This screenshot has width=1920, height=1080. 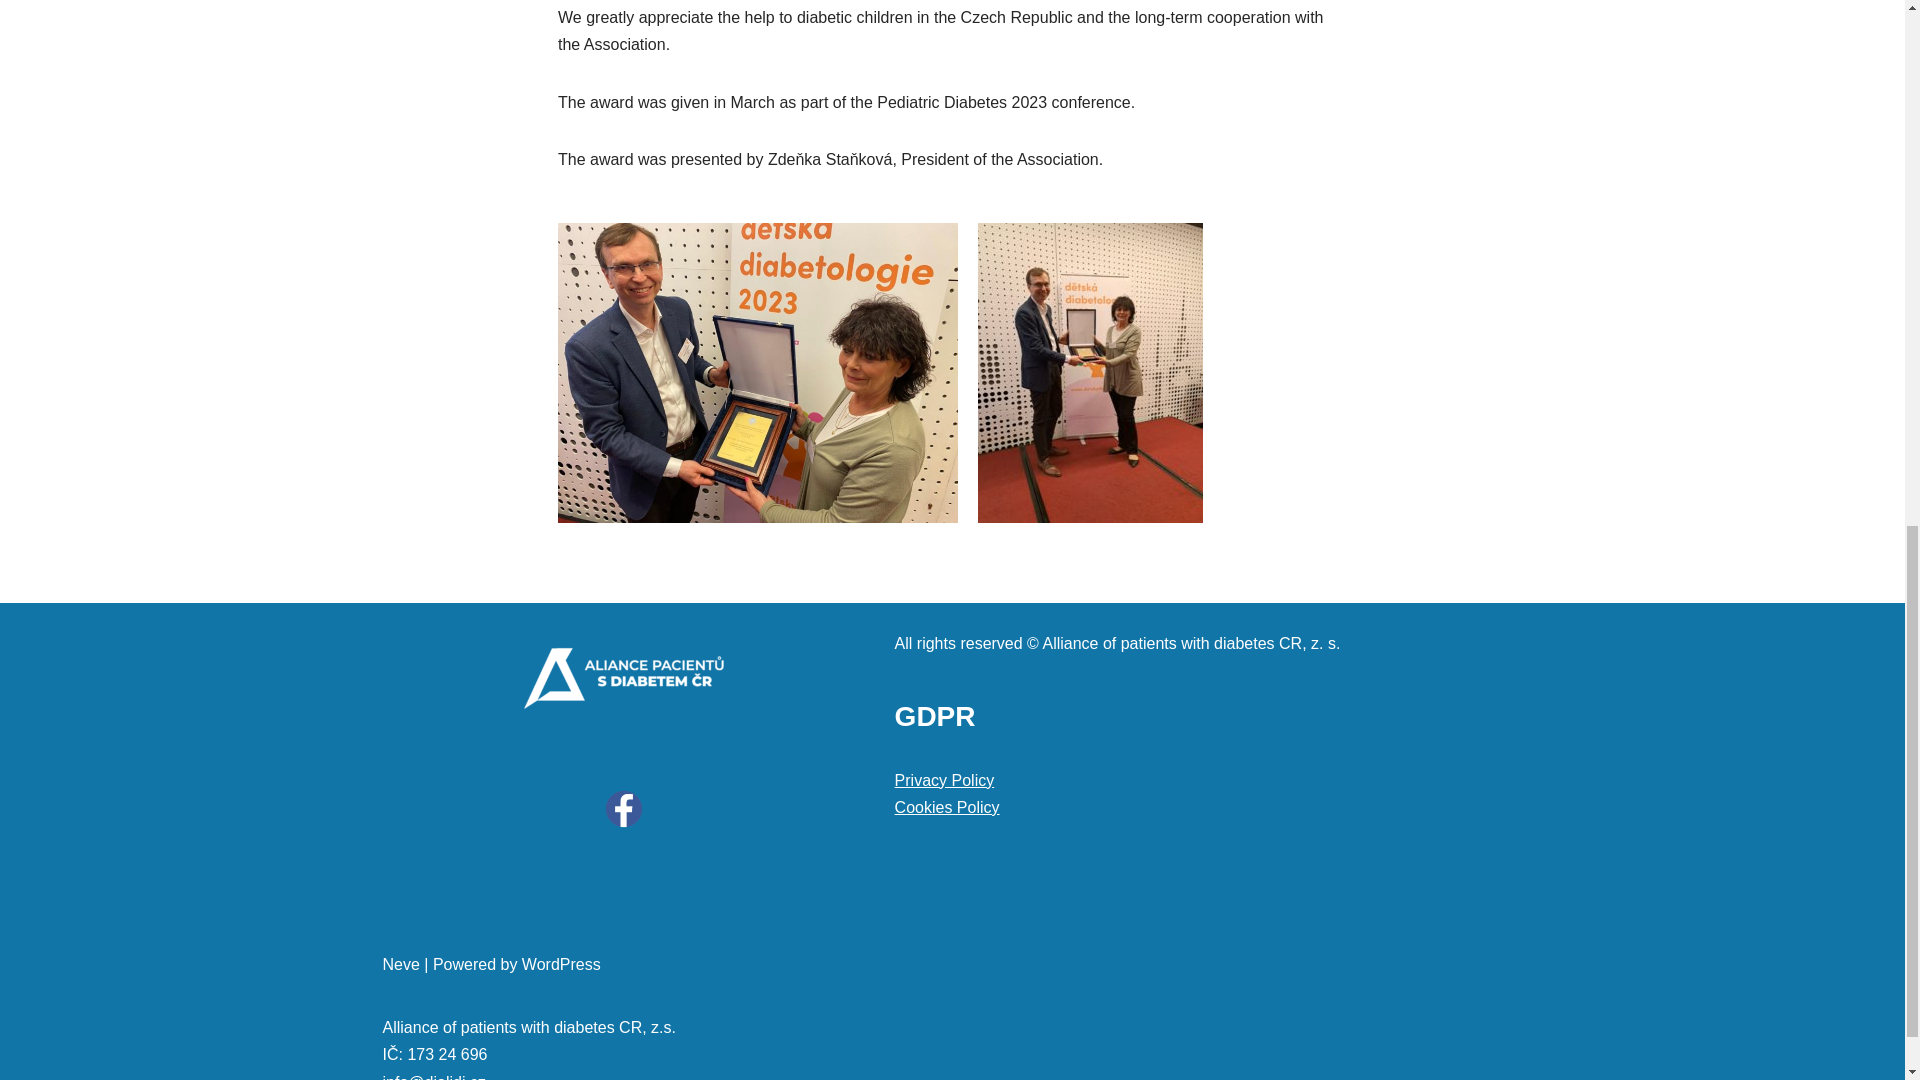 I want to click on Neve, so click(x=400, y=964).